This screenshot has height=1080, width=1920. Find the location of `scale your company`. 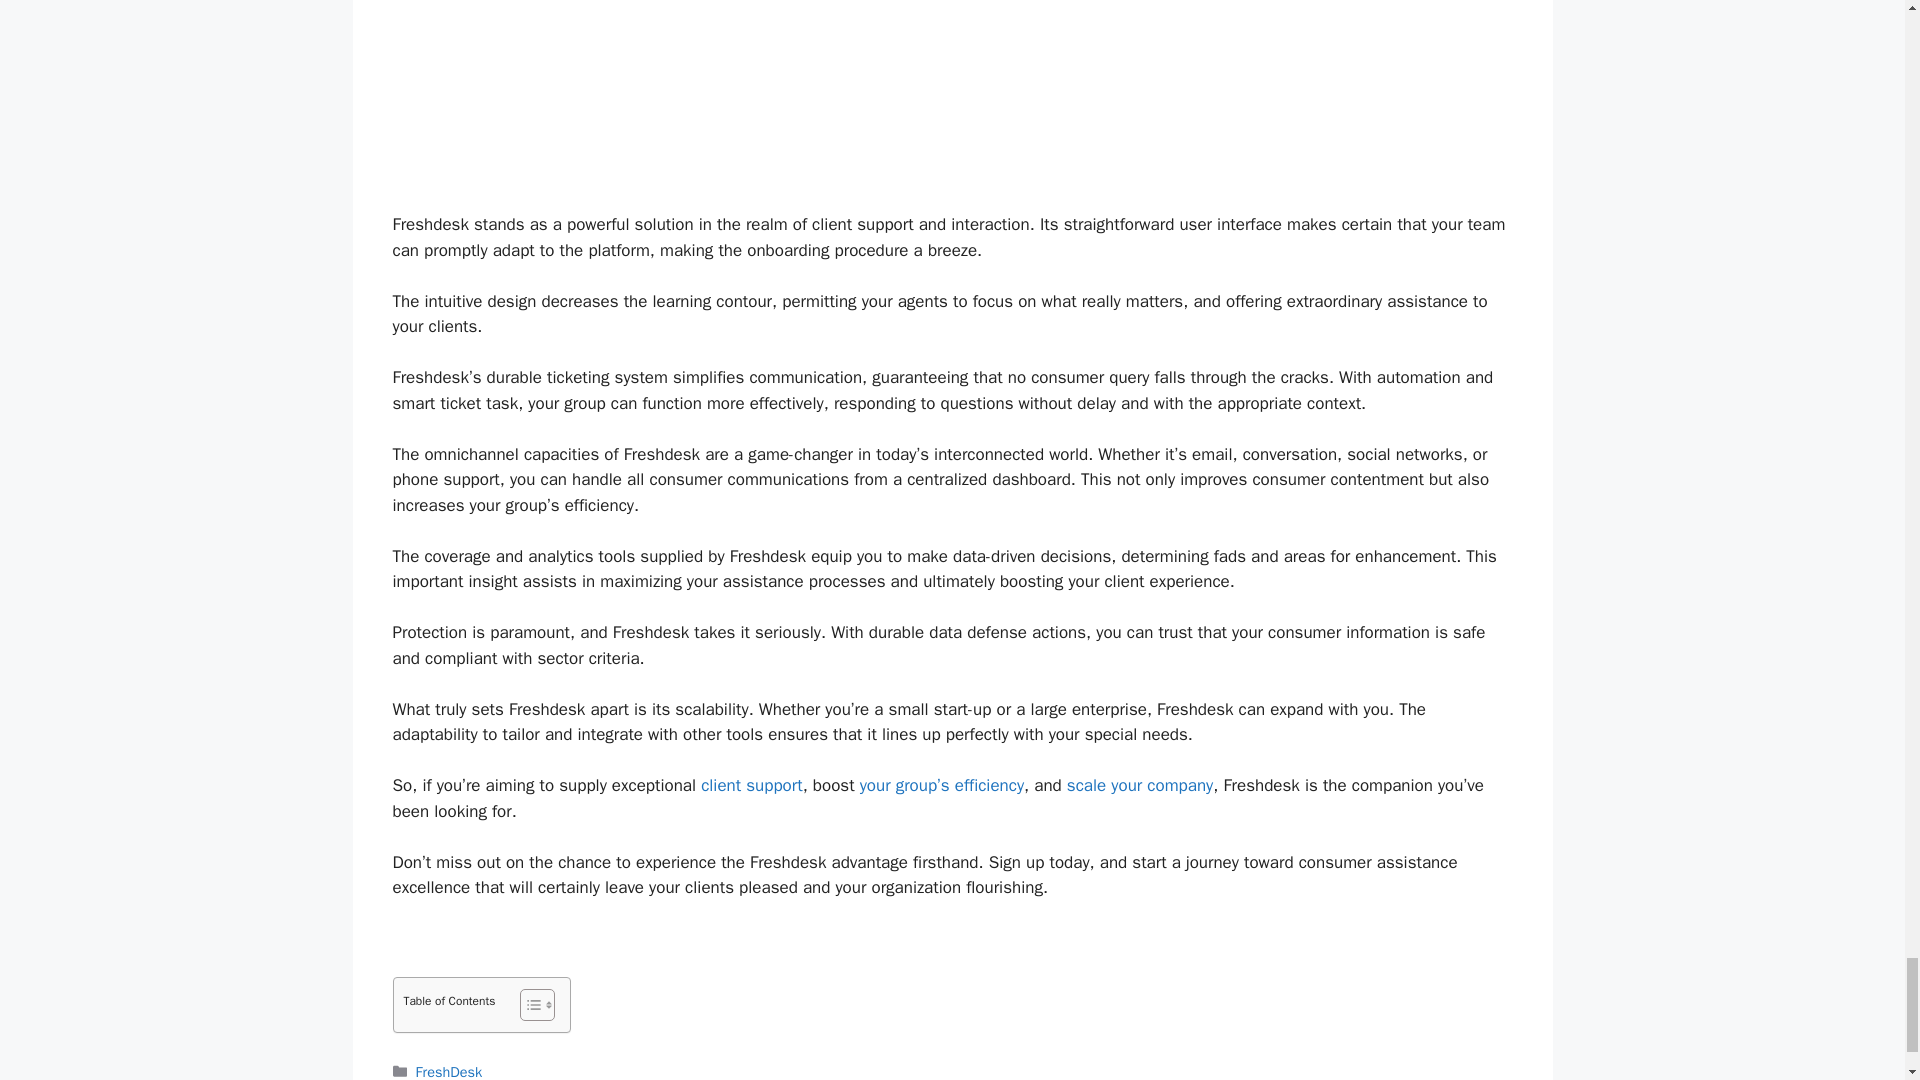

scale your company is located at coordinates (1140, 785).